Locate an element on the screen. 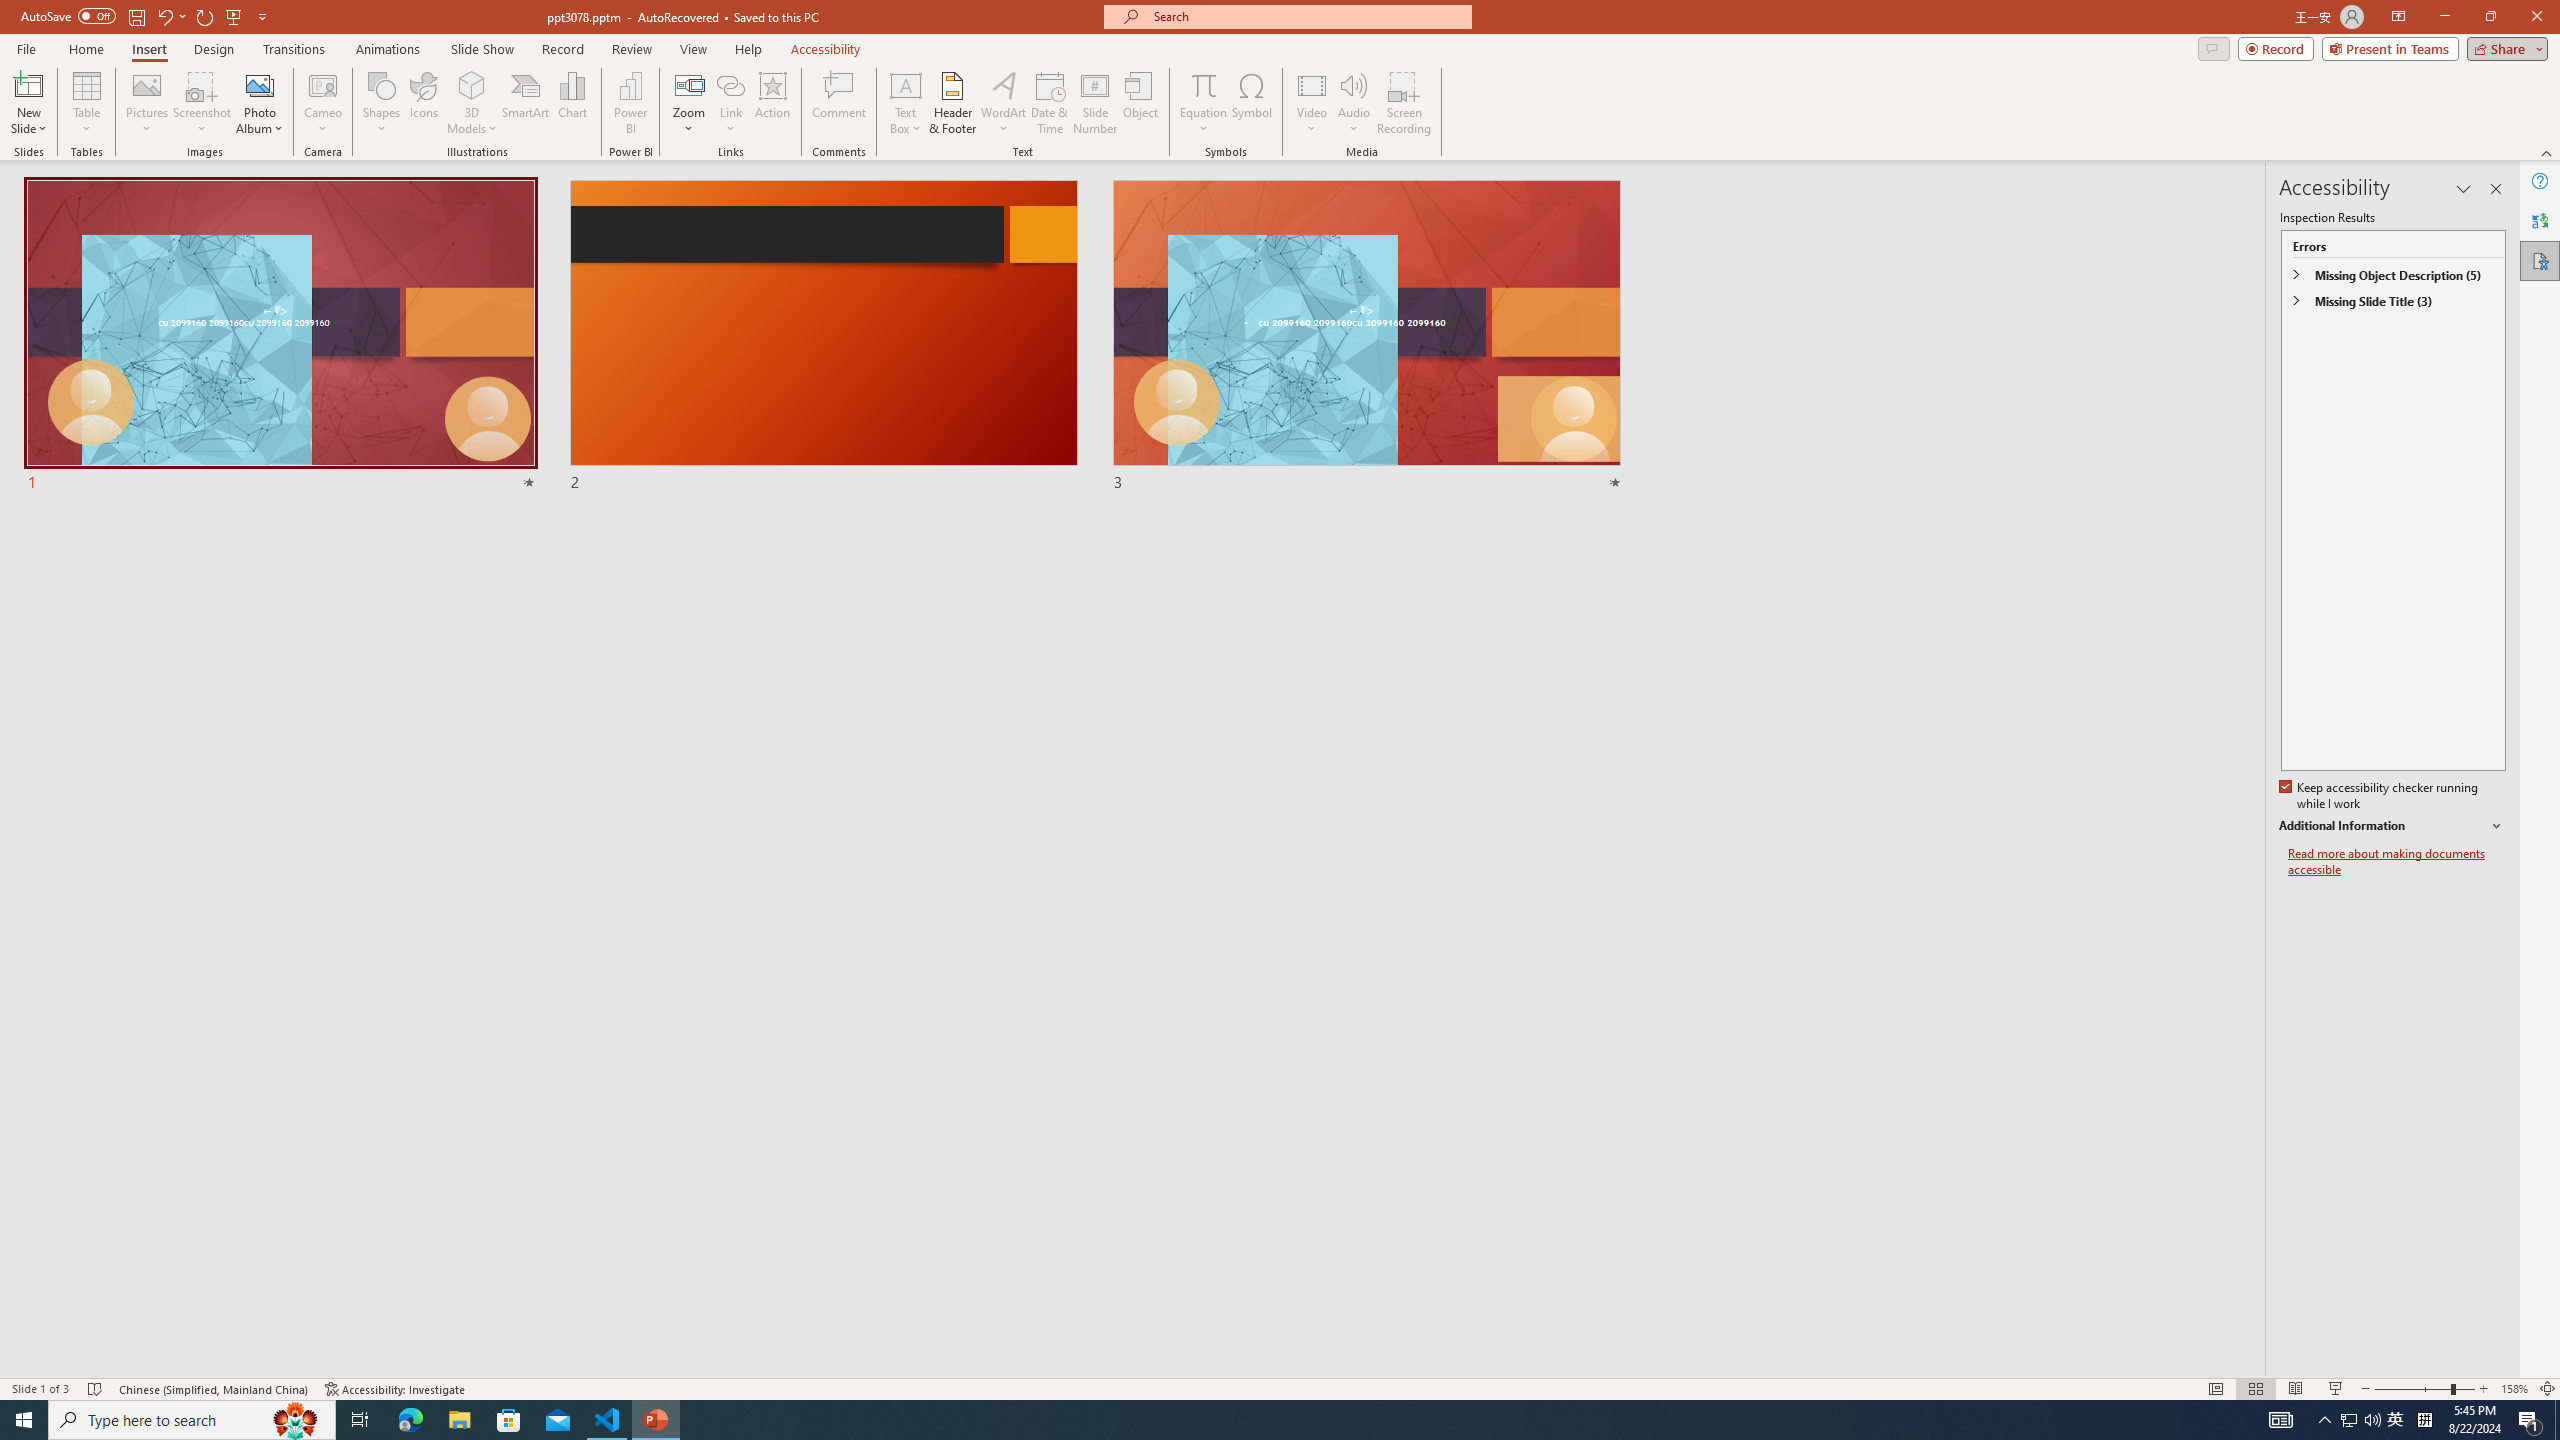  Video is located at coordinates (1312, 103).